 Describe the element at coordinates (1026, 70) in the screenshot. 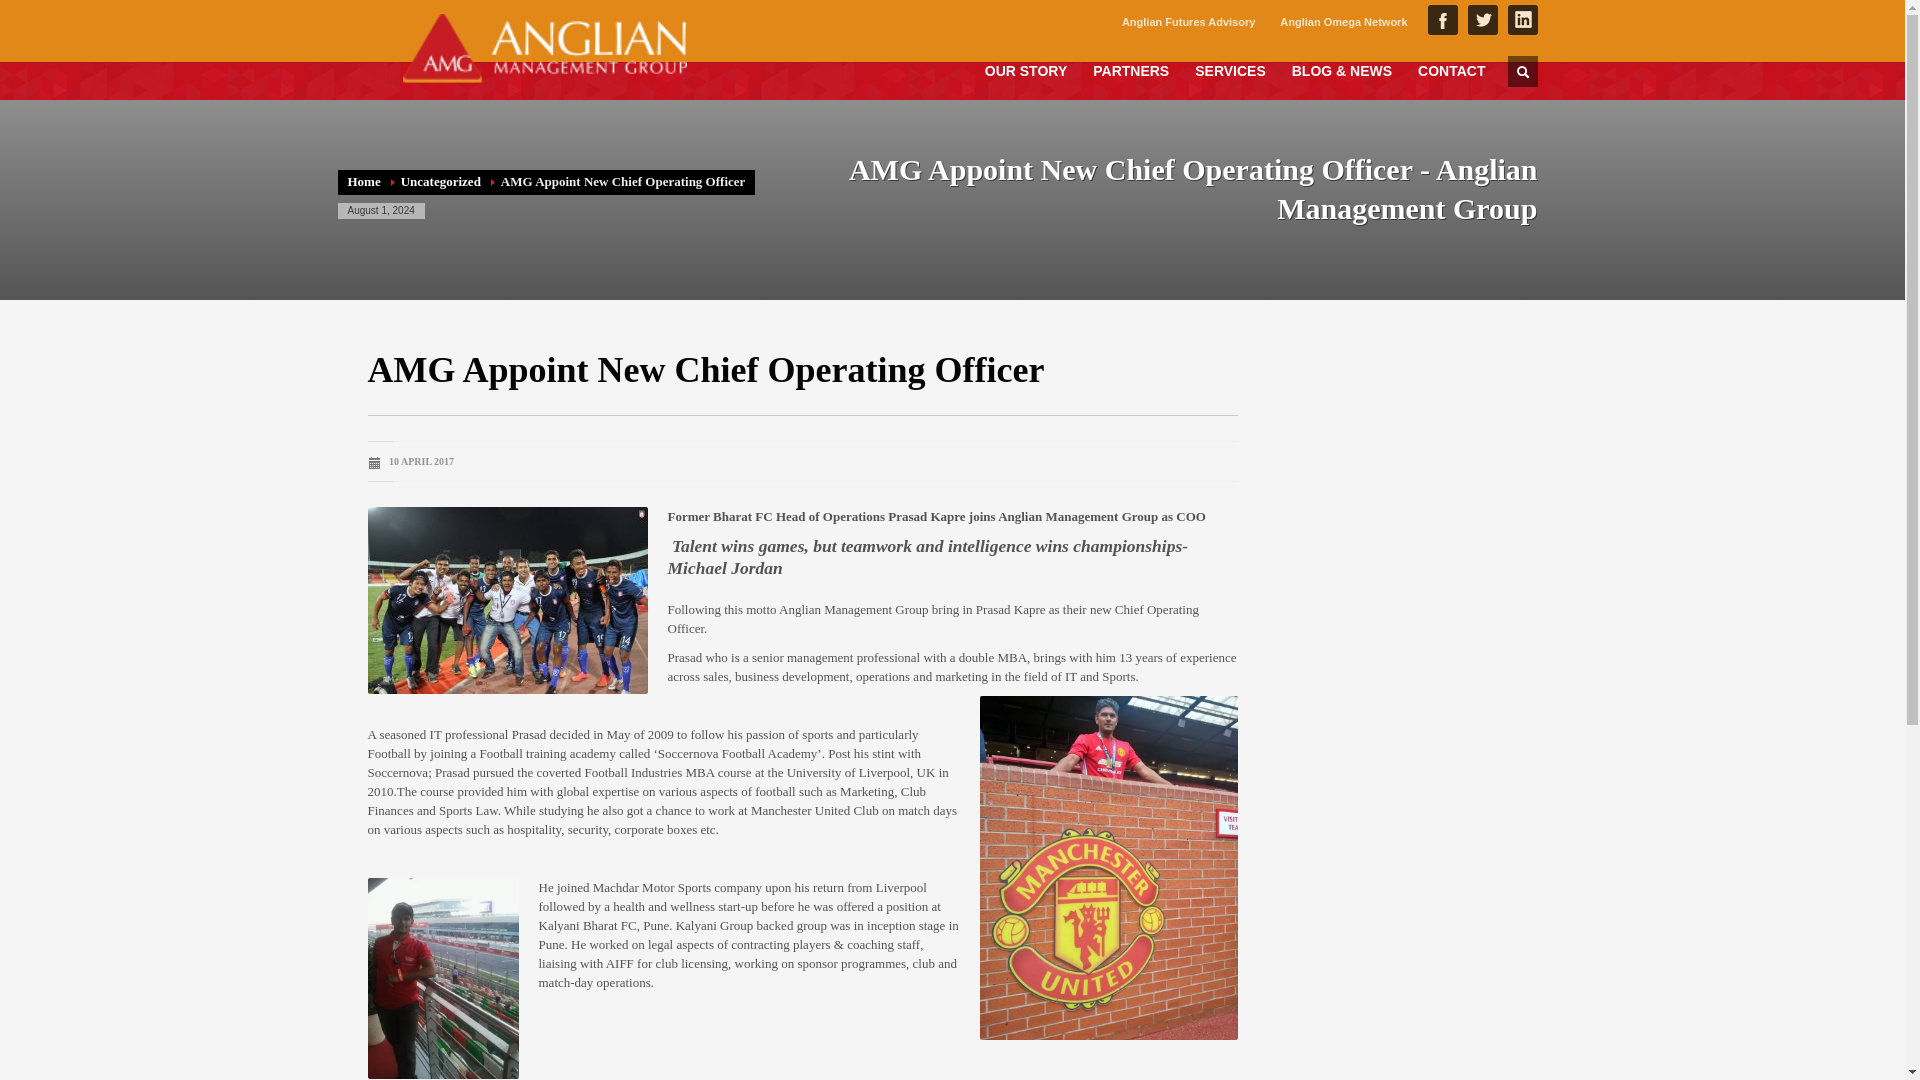

I see `OUR STORY` at that location.